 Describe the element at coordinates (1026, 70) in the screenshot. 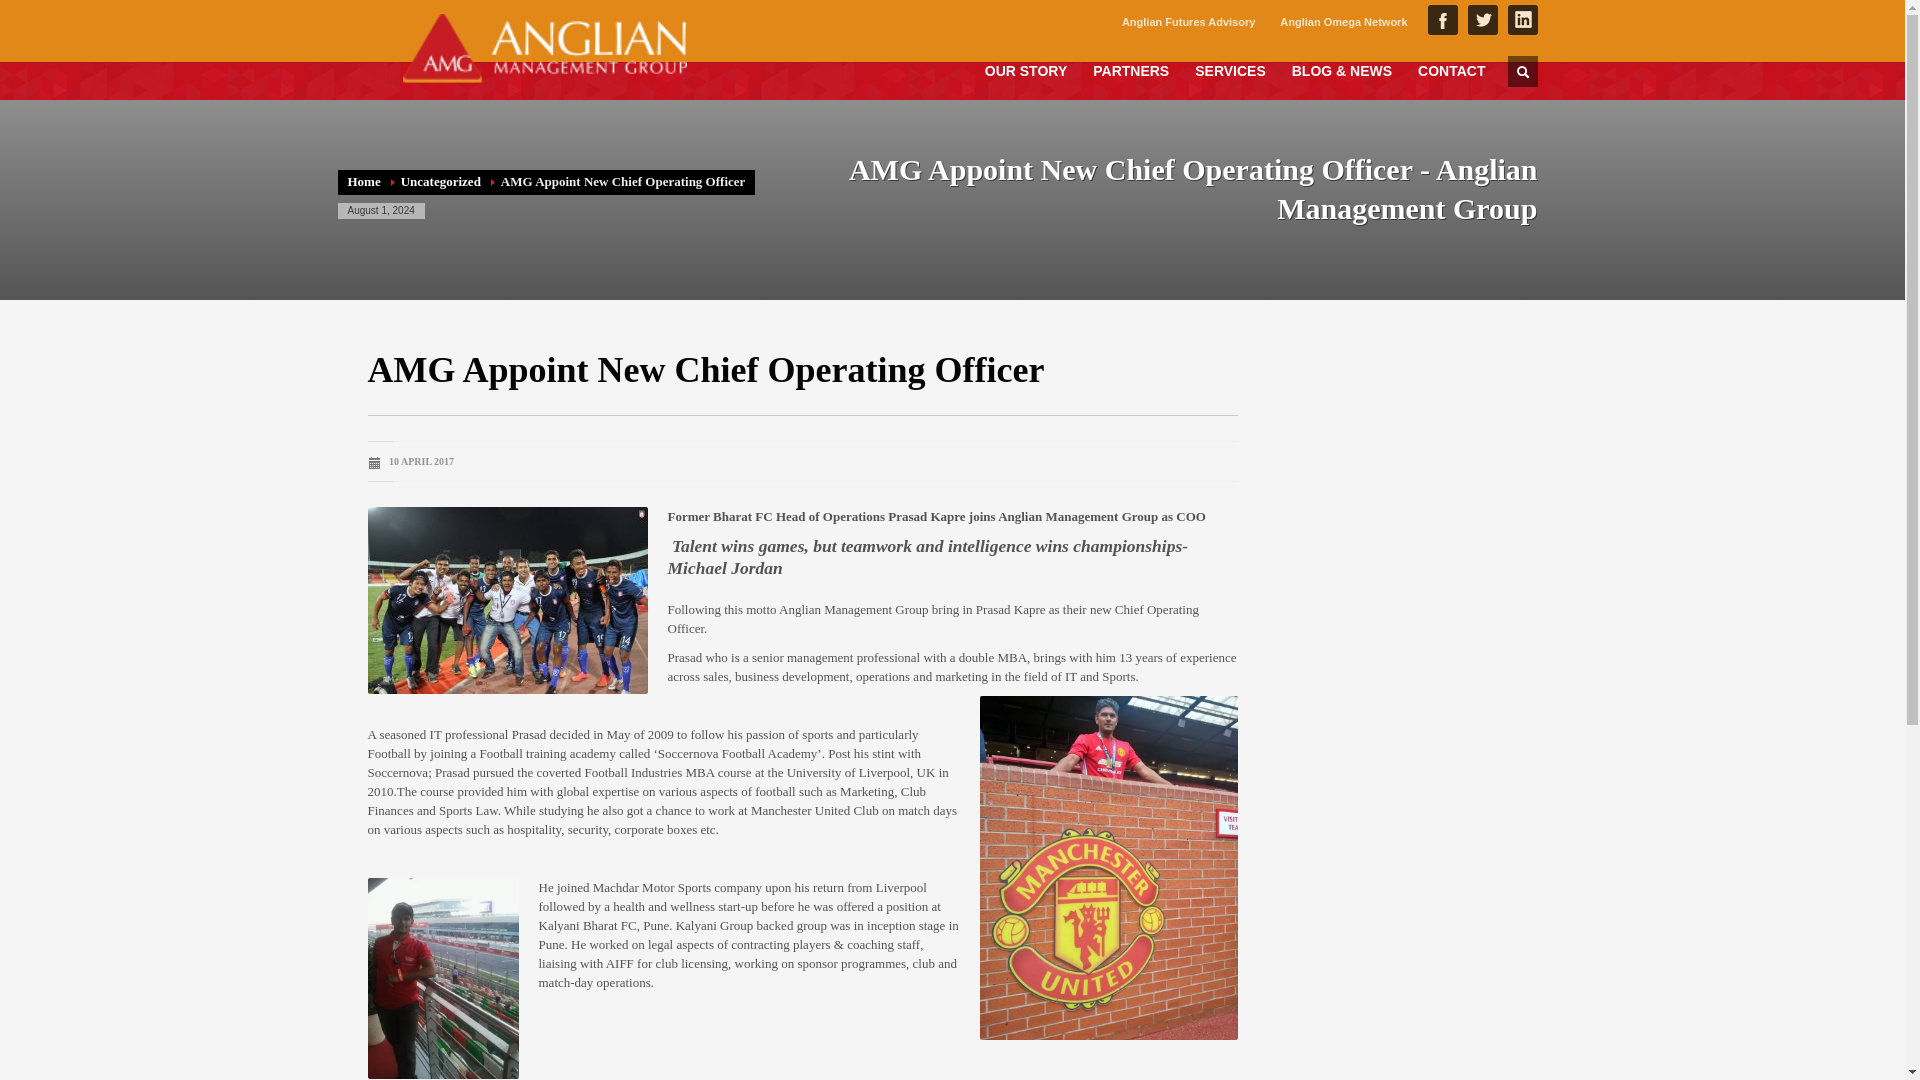

I see `OUR STORY` at that location.